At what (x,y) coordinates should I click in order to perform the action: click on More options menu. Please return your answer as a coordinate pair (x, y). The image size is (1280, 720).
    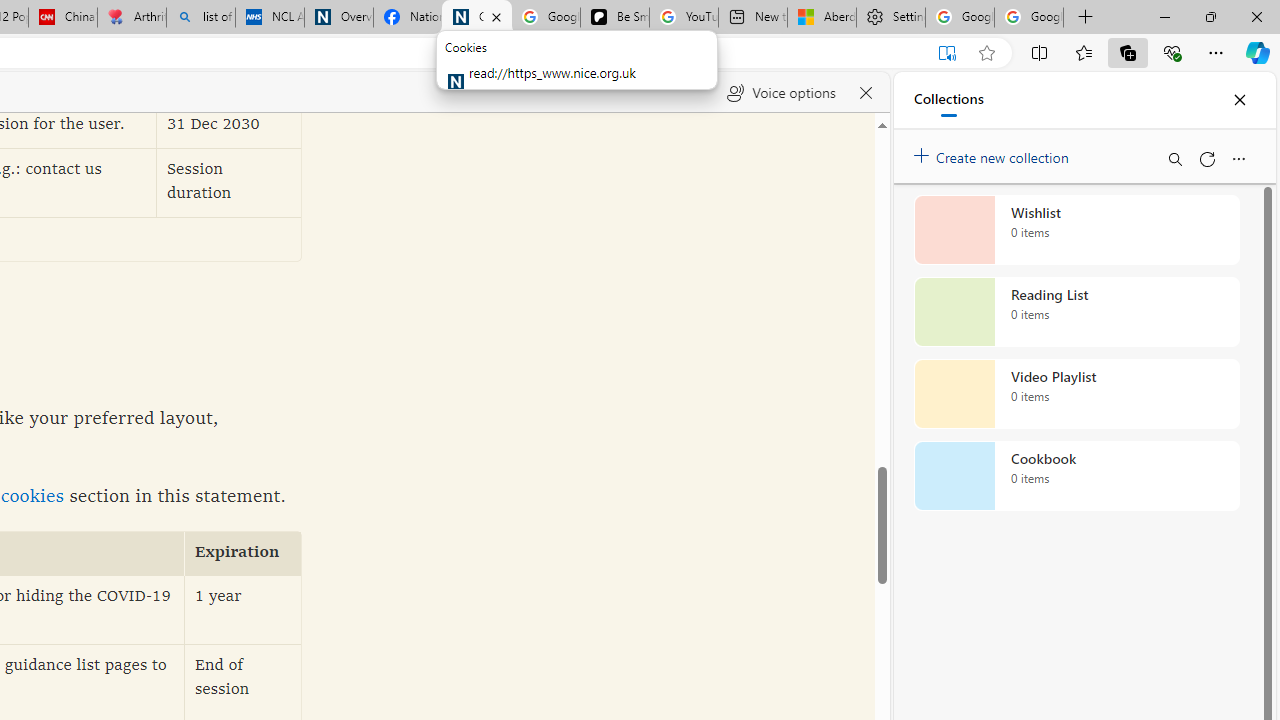
    Looking at the image, I should click on (1238, 158).